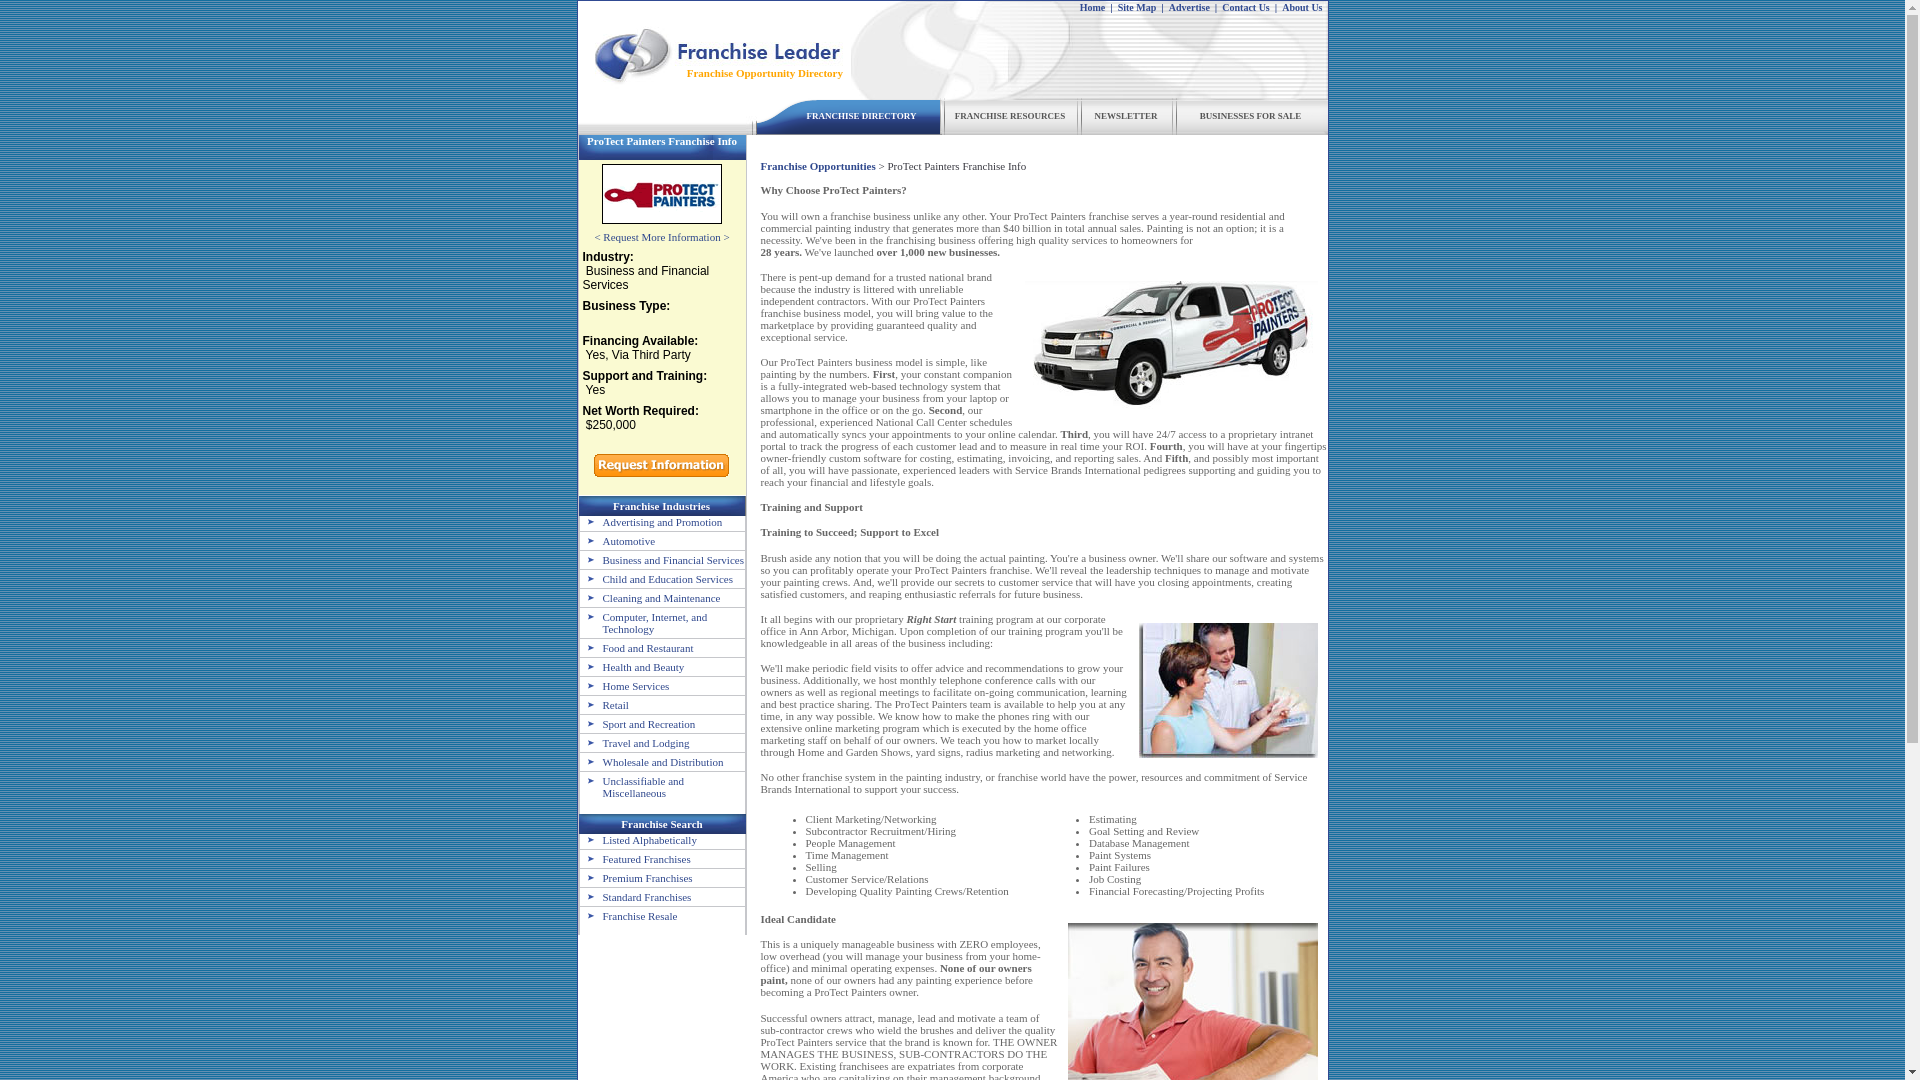  I want to click on Health and Beauty, so click(632, 666).